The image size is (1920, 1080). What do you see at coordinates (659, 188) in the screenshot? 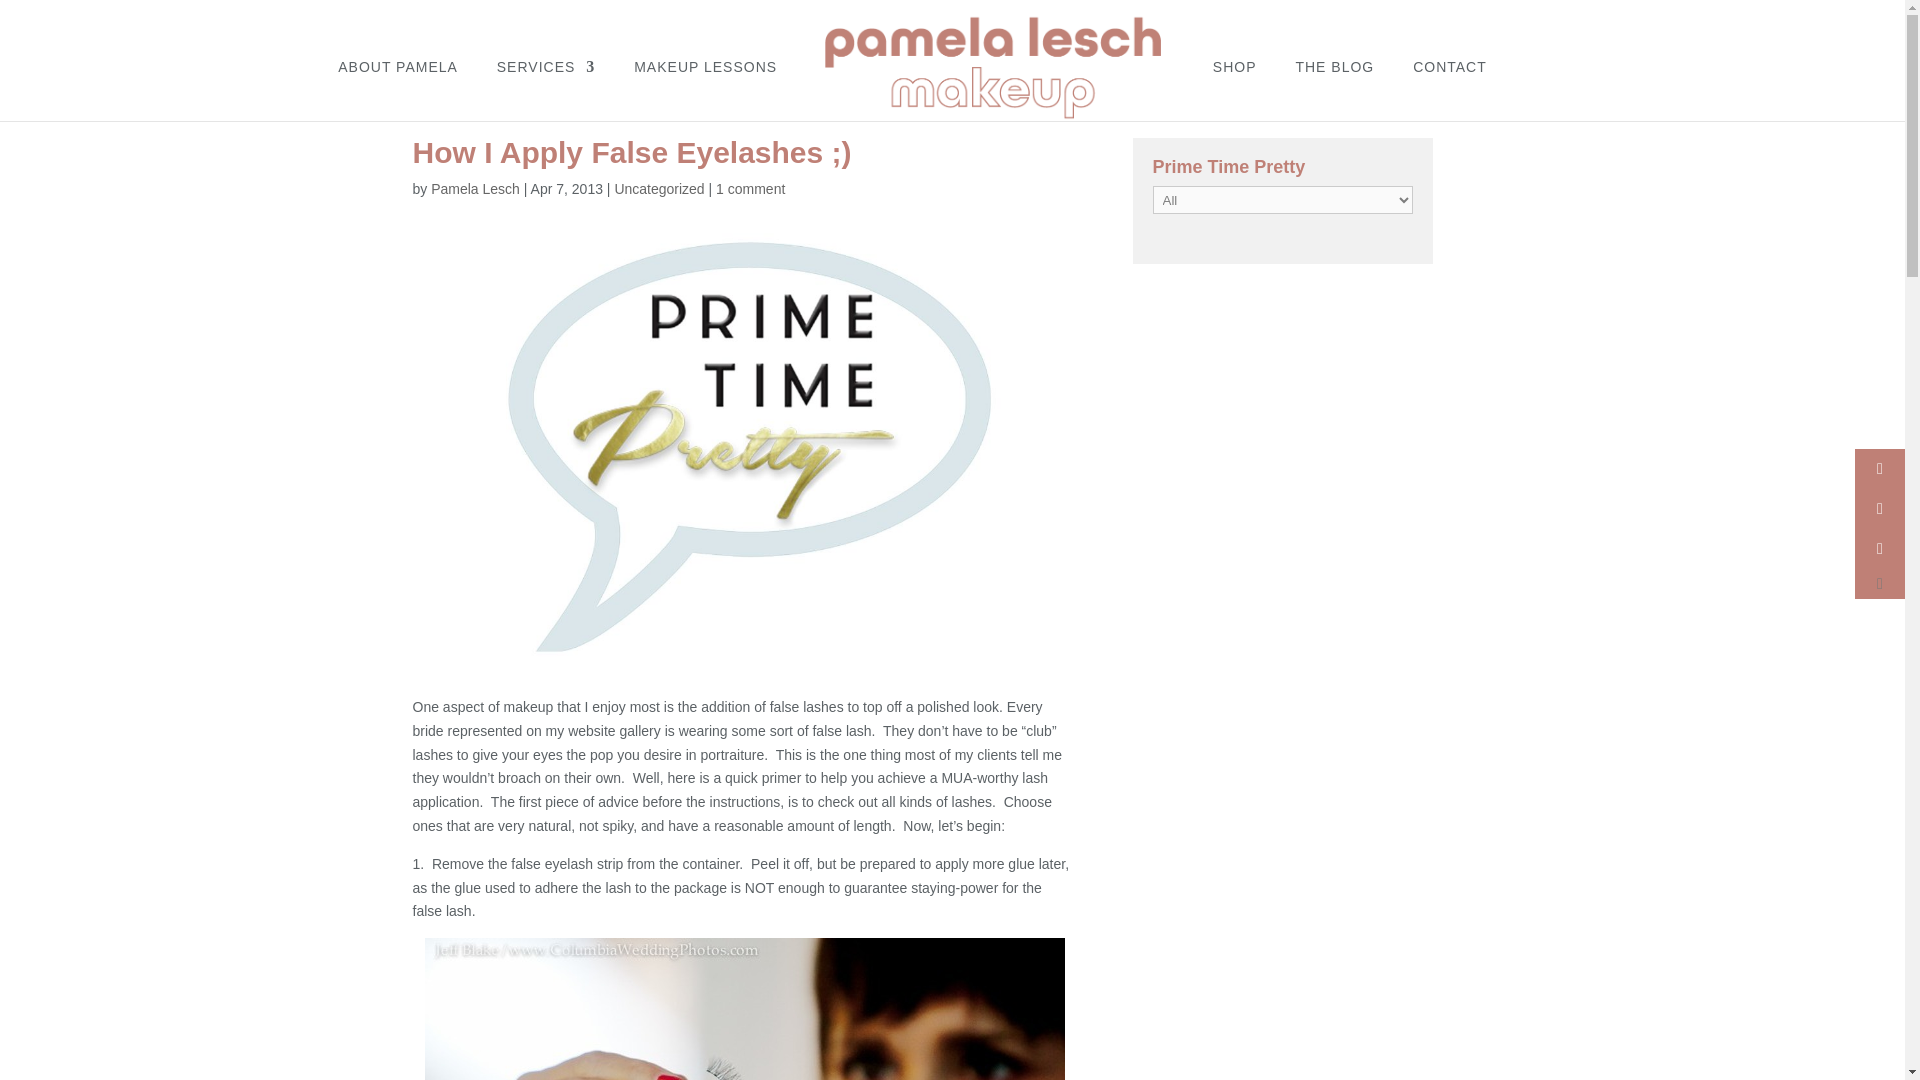
I see `Uncategorized` at bounding box center [659, 188].